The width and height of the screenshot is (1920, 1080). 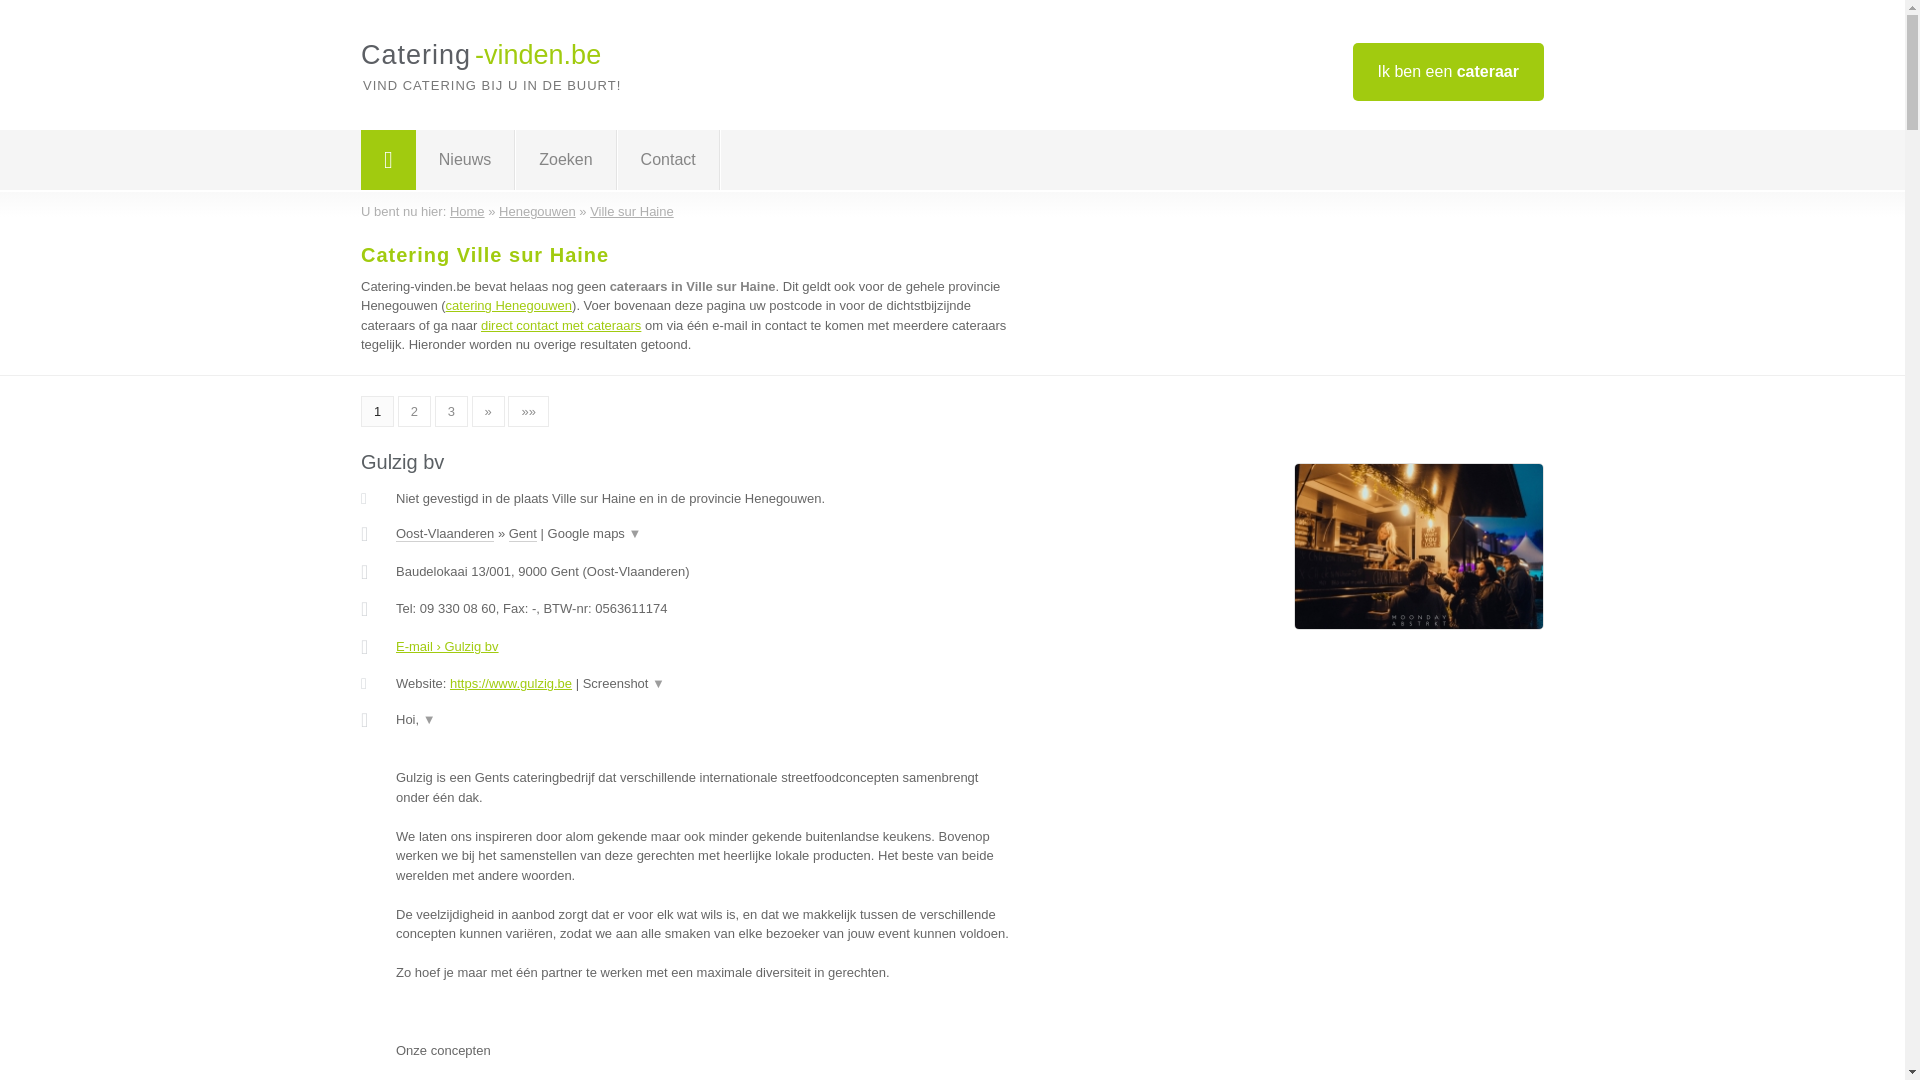 What do you see at coordinates (561, 326) in the screenshot?
I see `direct contact met cateraars` at bounding box center [561, 326].